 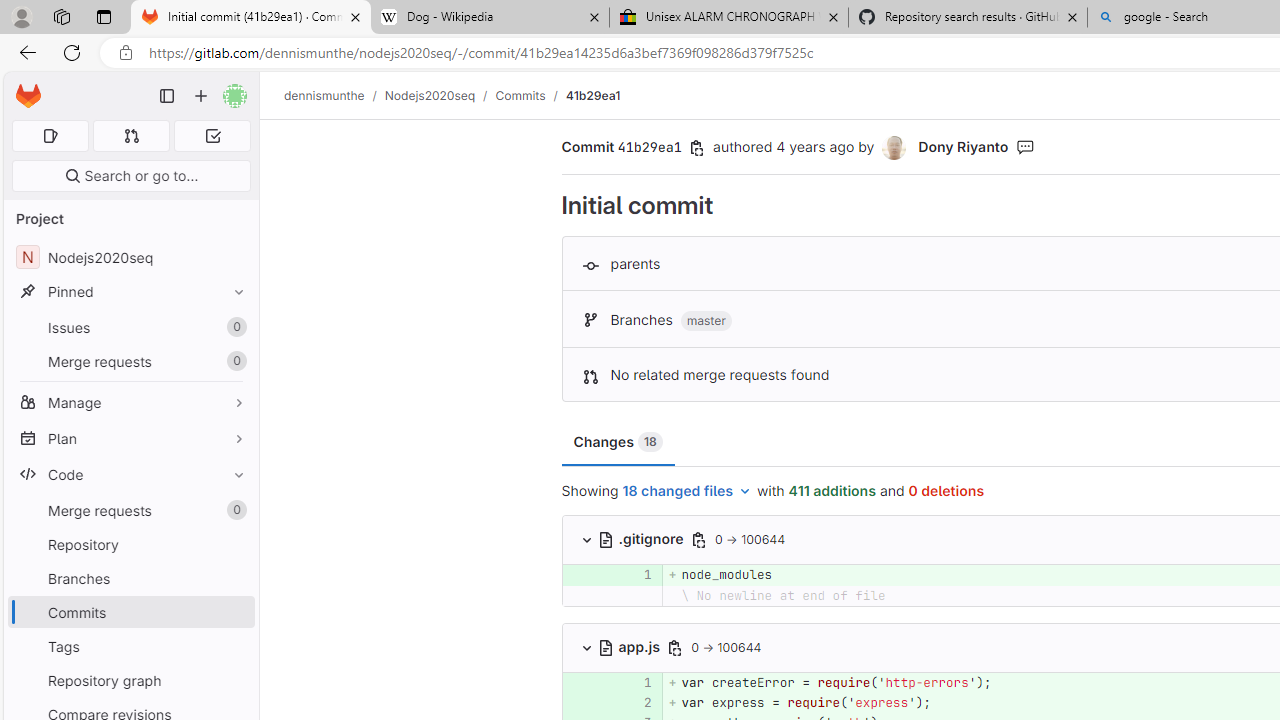 I want to click on Repository, so click(x=130, y=544).